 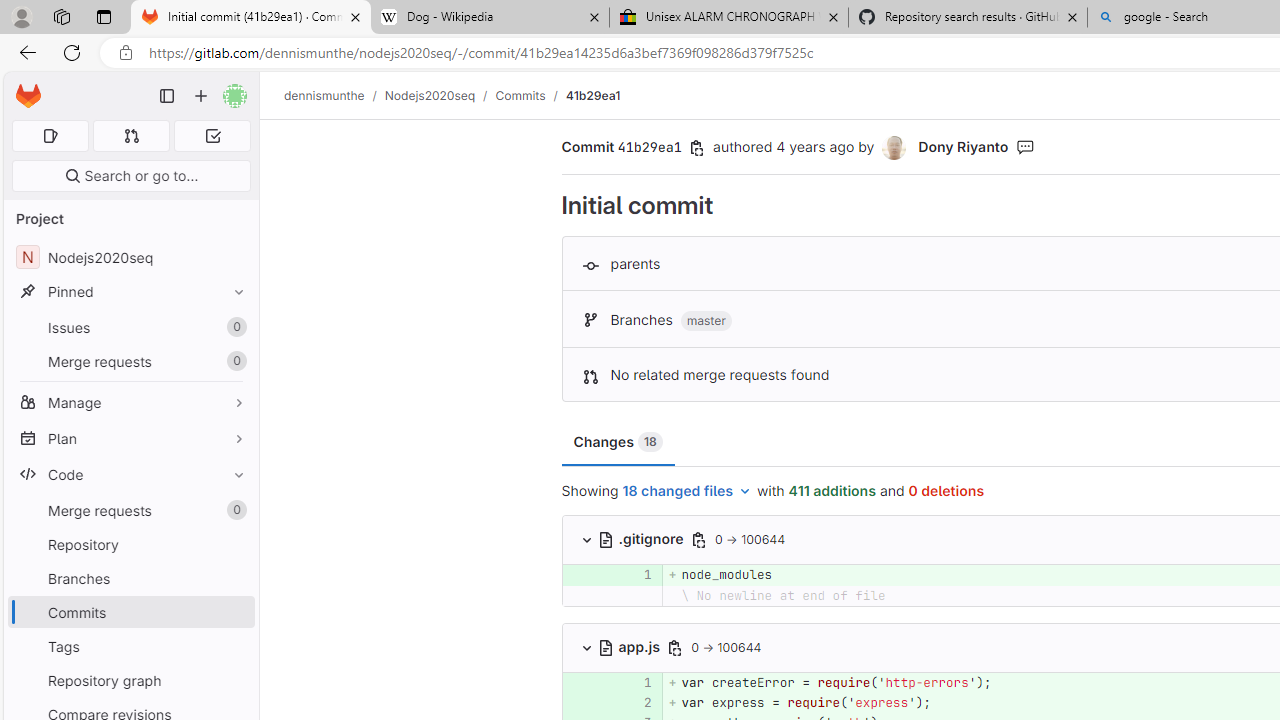 I want to click on Repository, so click(x=130, y=544).